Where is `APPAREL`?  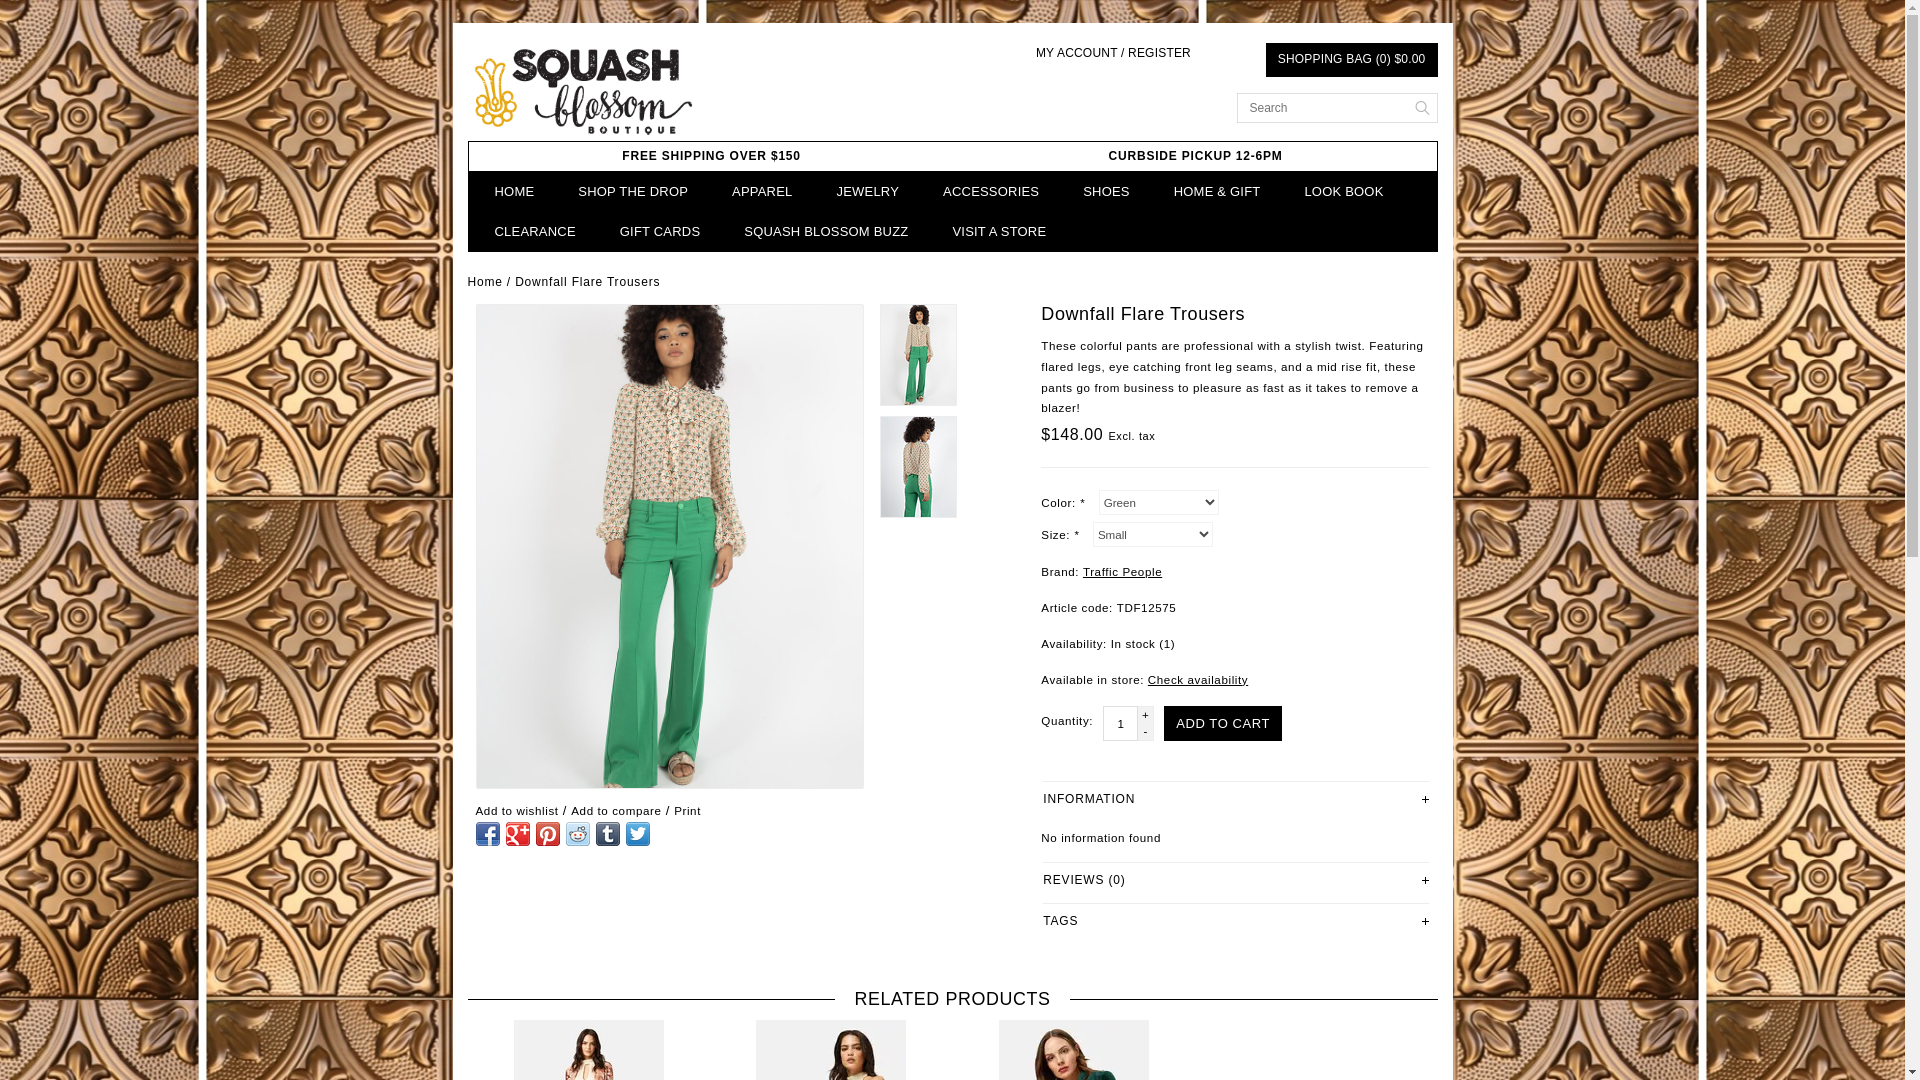 APPAREL is located at coordinates (762, 191).